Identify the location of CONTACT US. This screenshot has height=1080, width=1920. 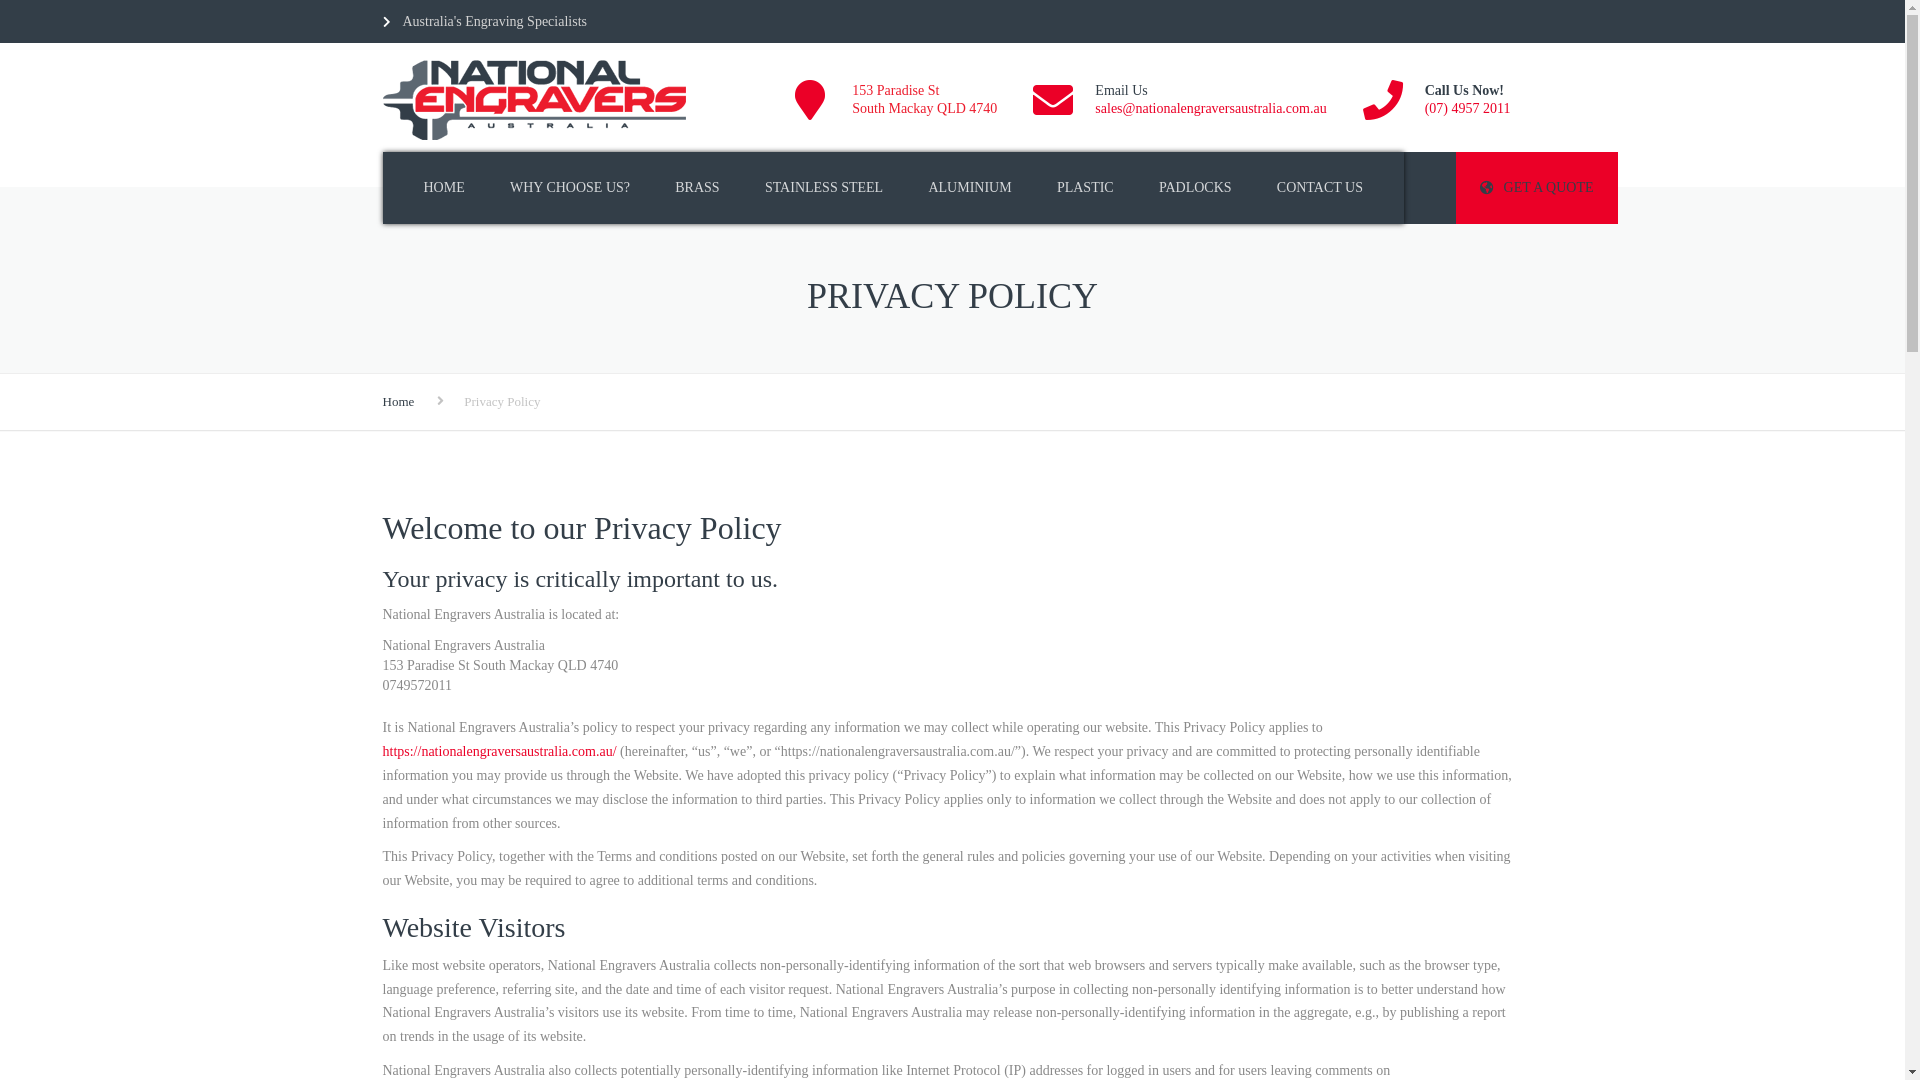
(1320, 188).